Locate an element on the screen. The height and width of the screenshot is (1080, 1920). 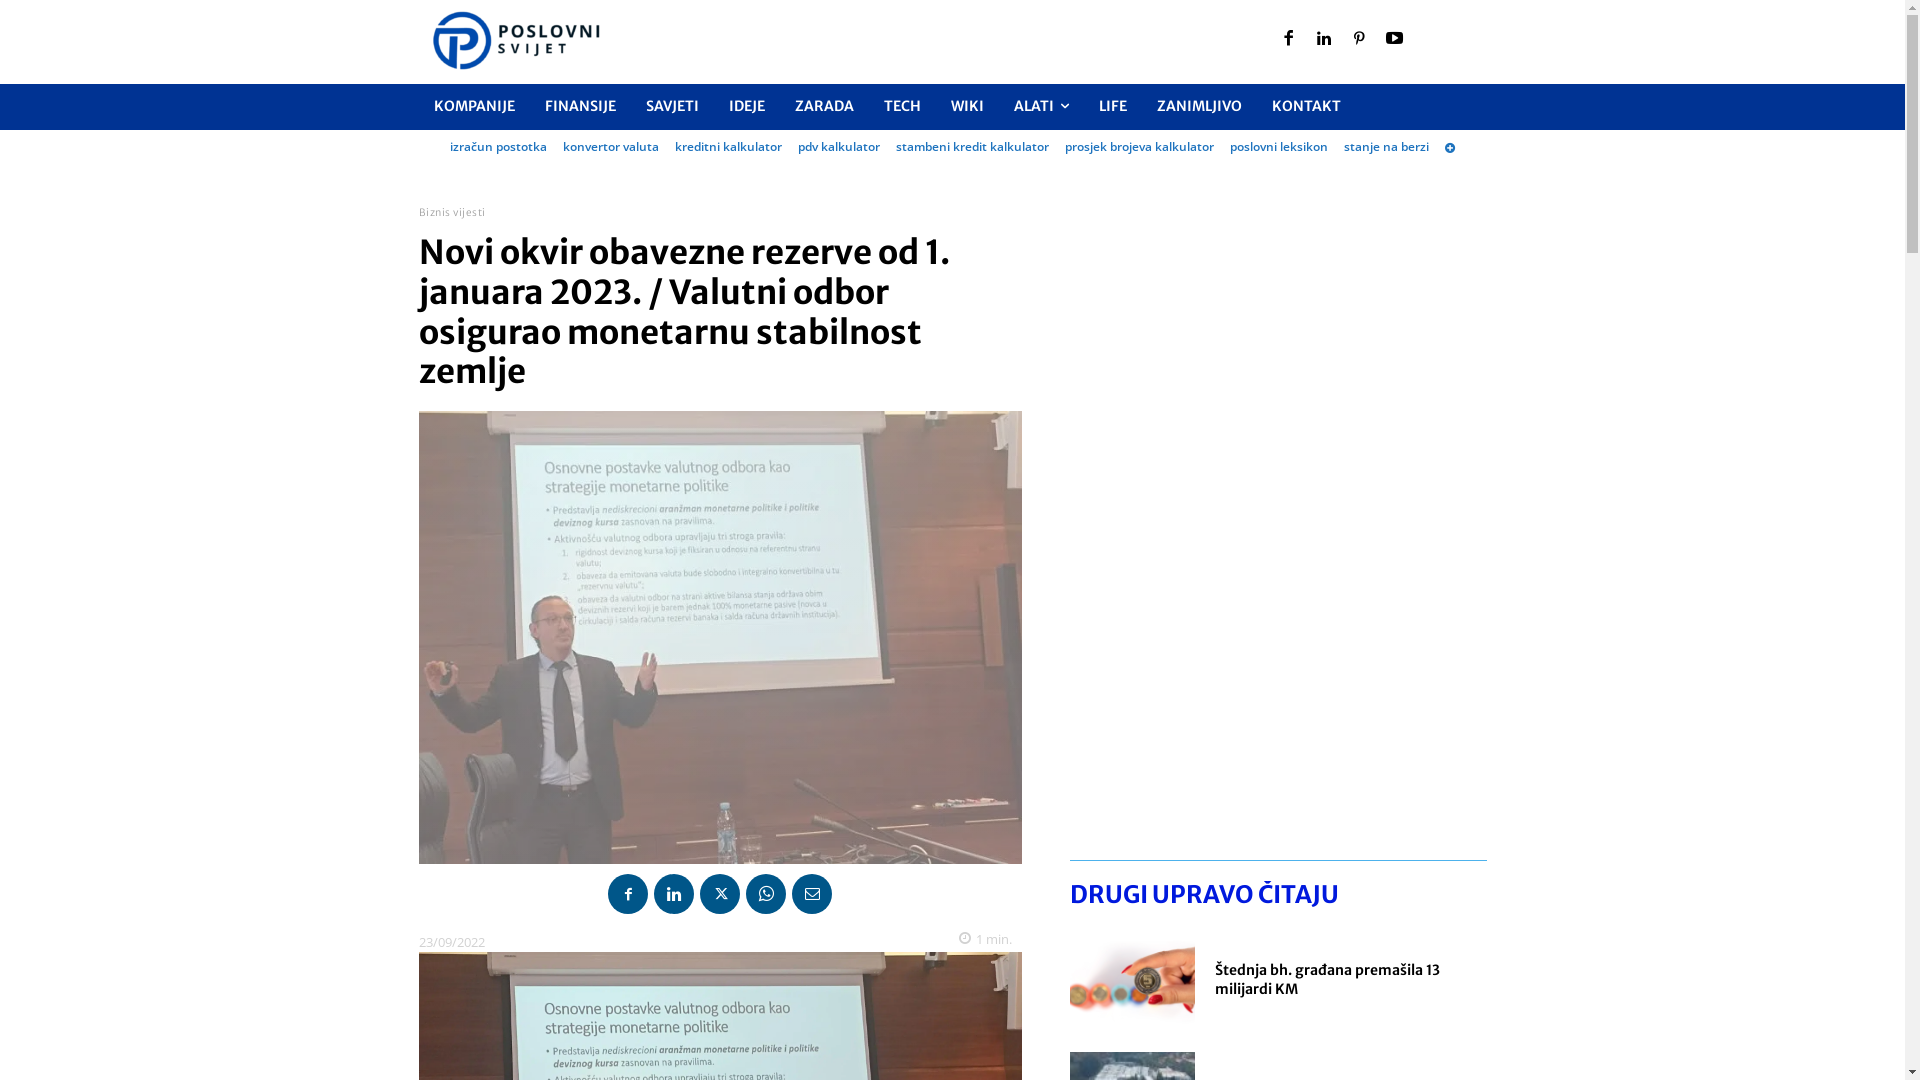
Facebook is located at coordinates (628, 894).